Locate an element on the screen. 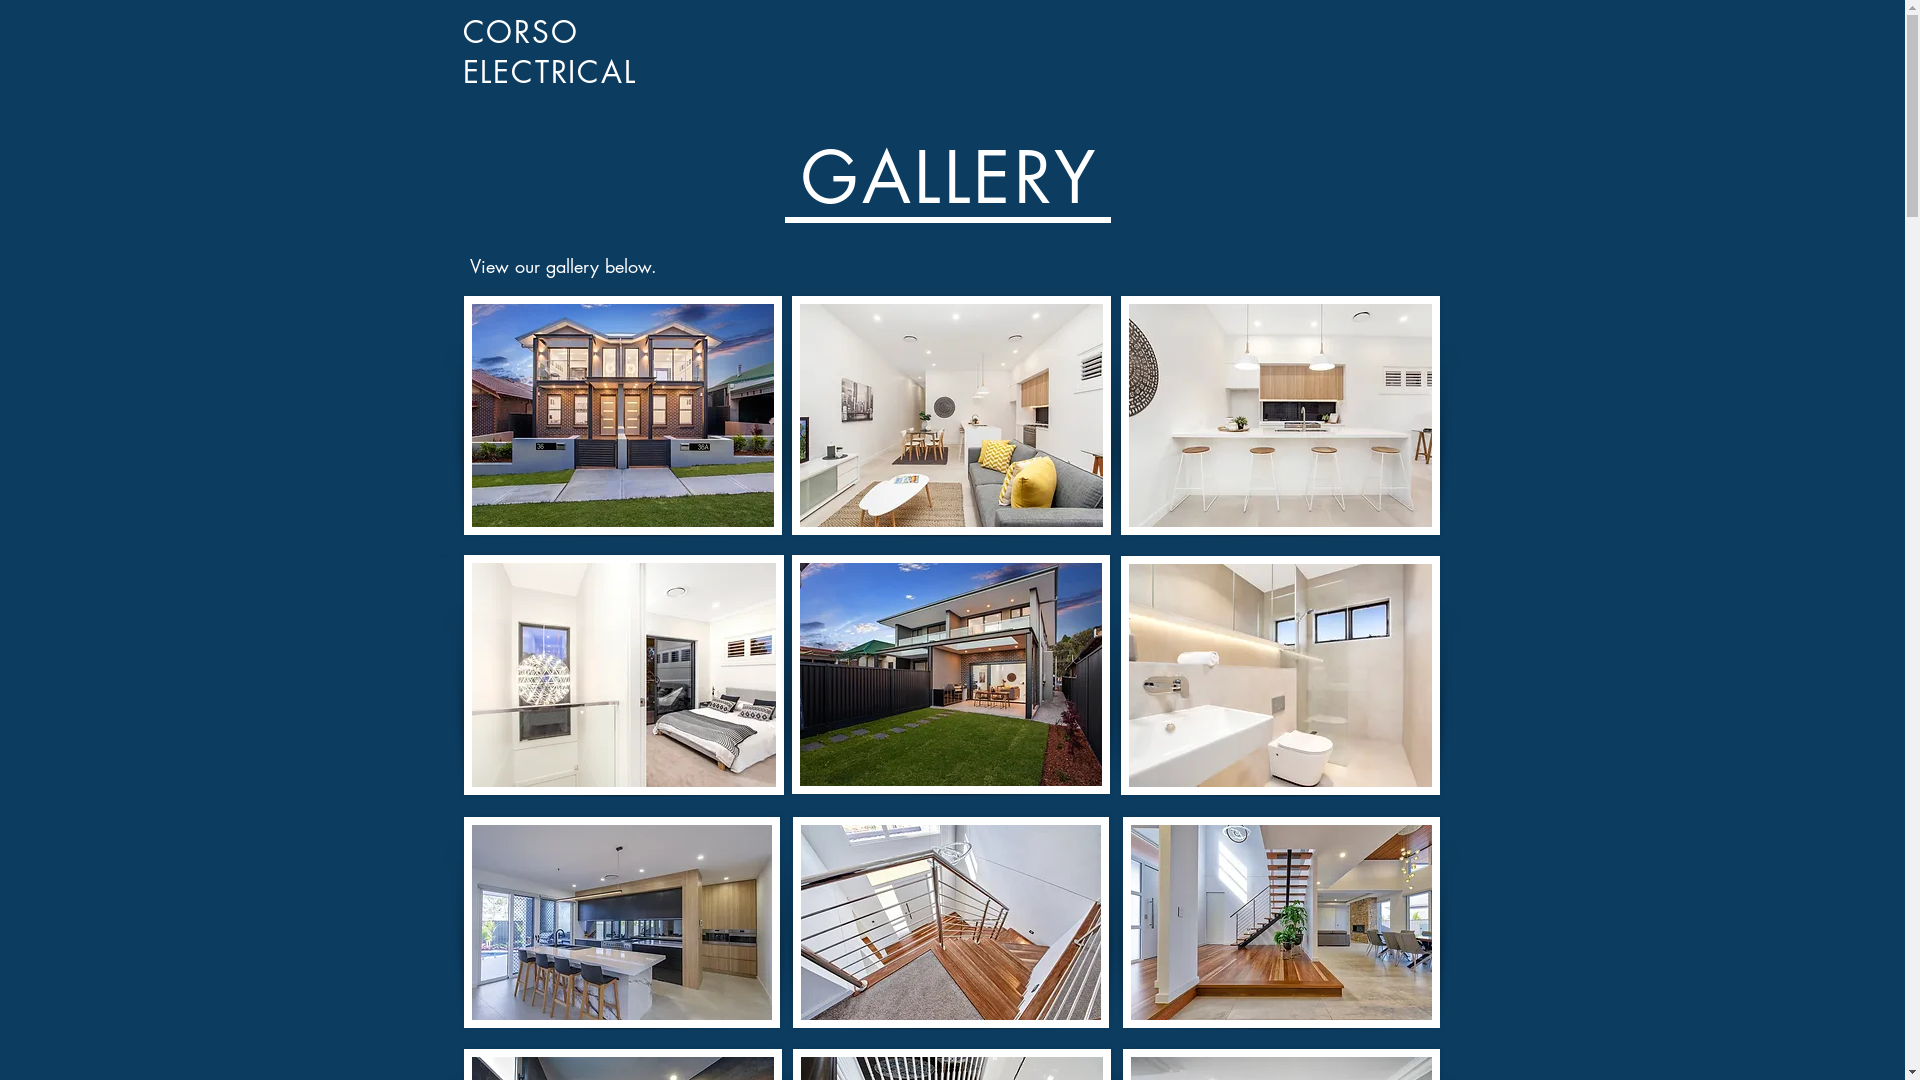 The height and width of the screenshot is (1080, 1920). Zenith Homes Alfresco is located at coordinates (951, 674).